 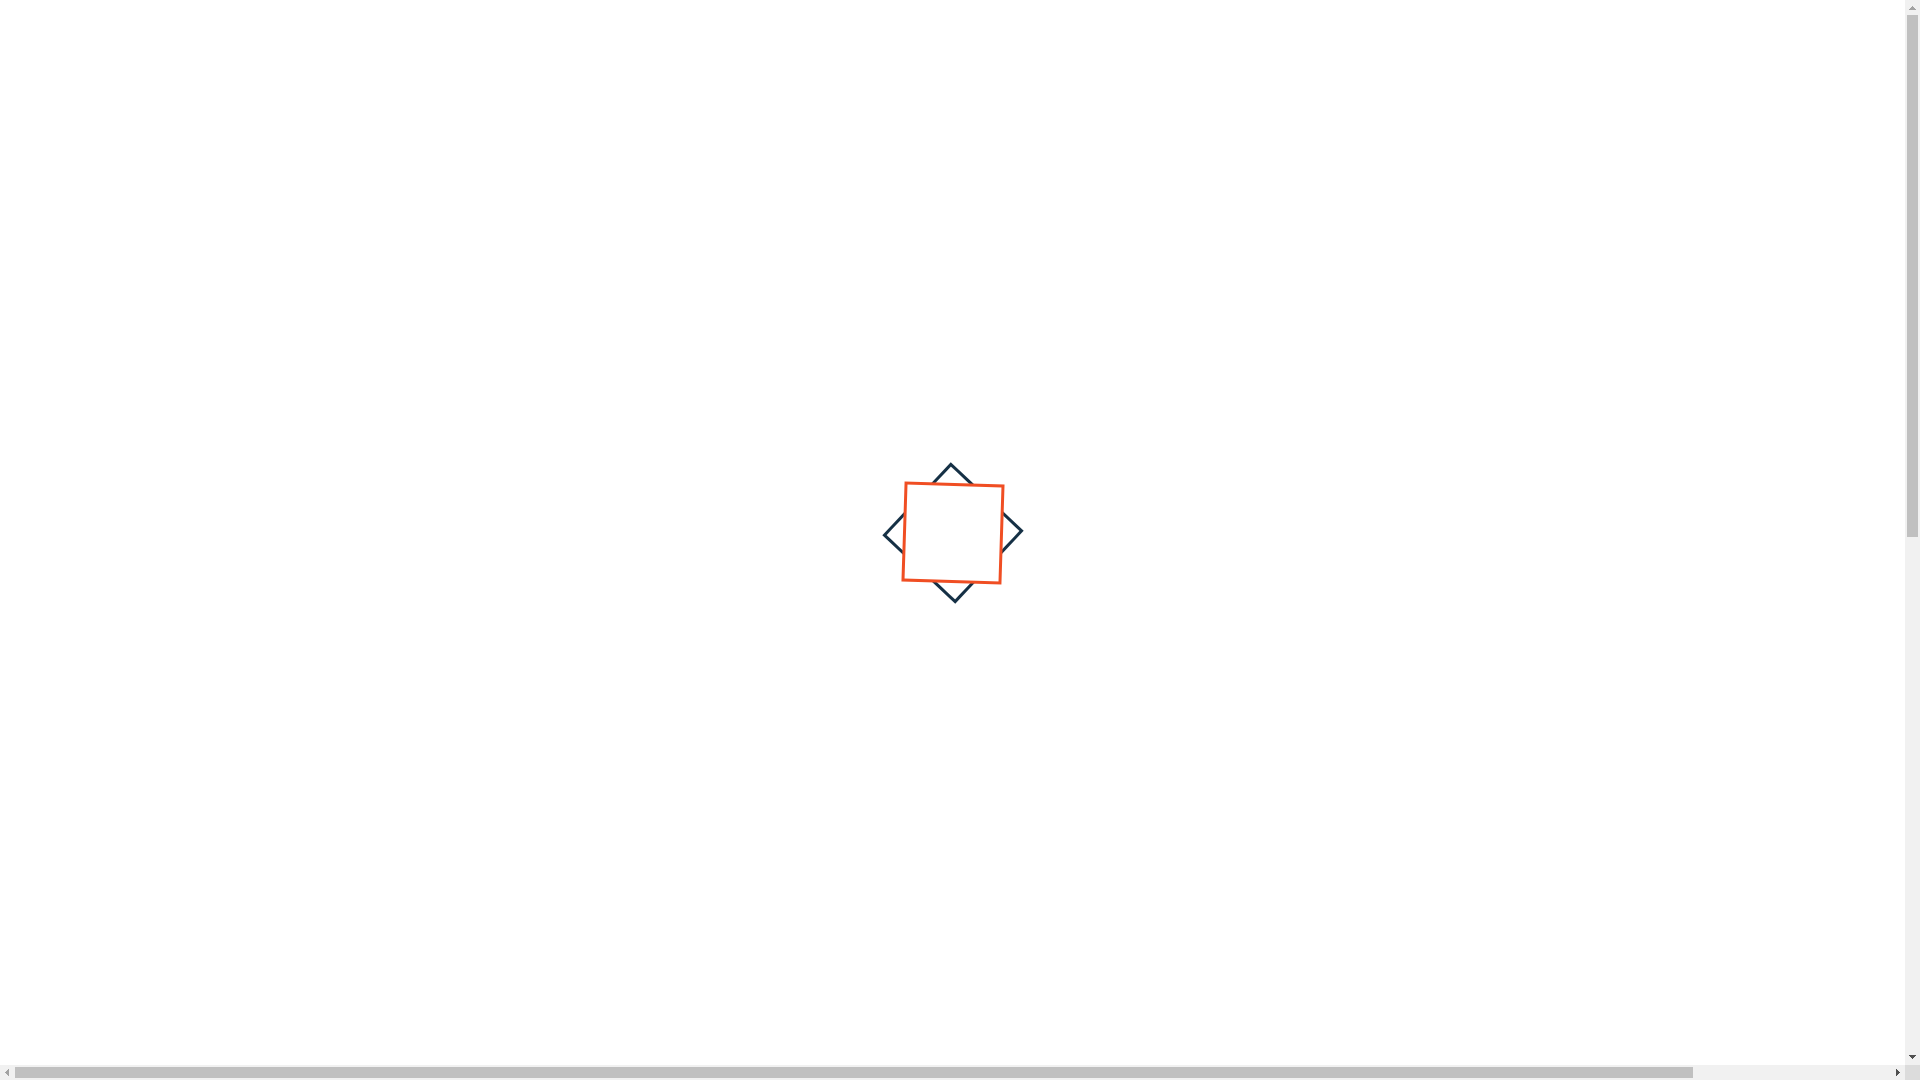 I want to click on Home, so click(x=387, y=356).